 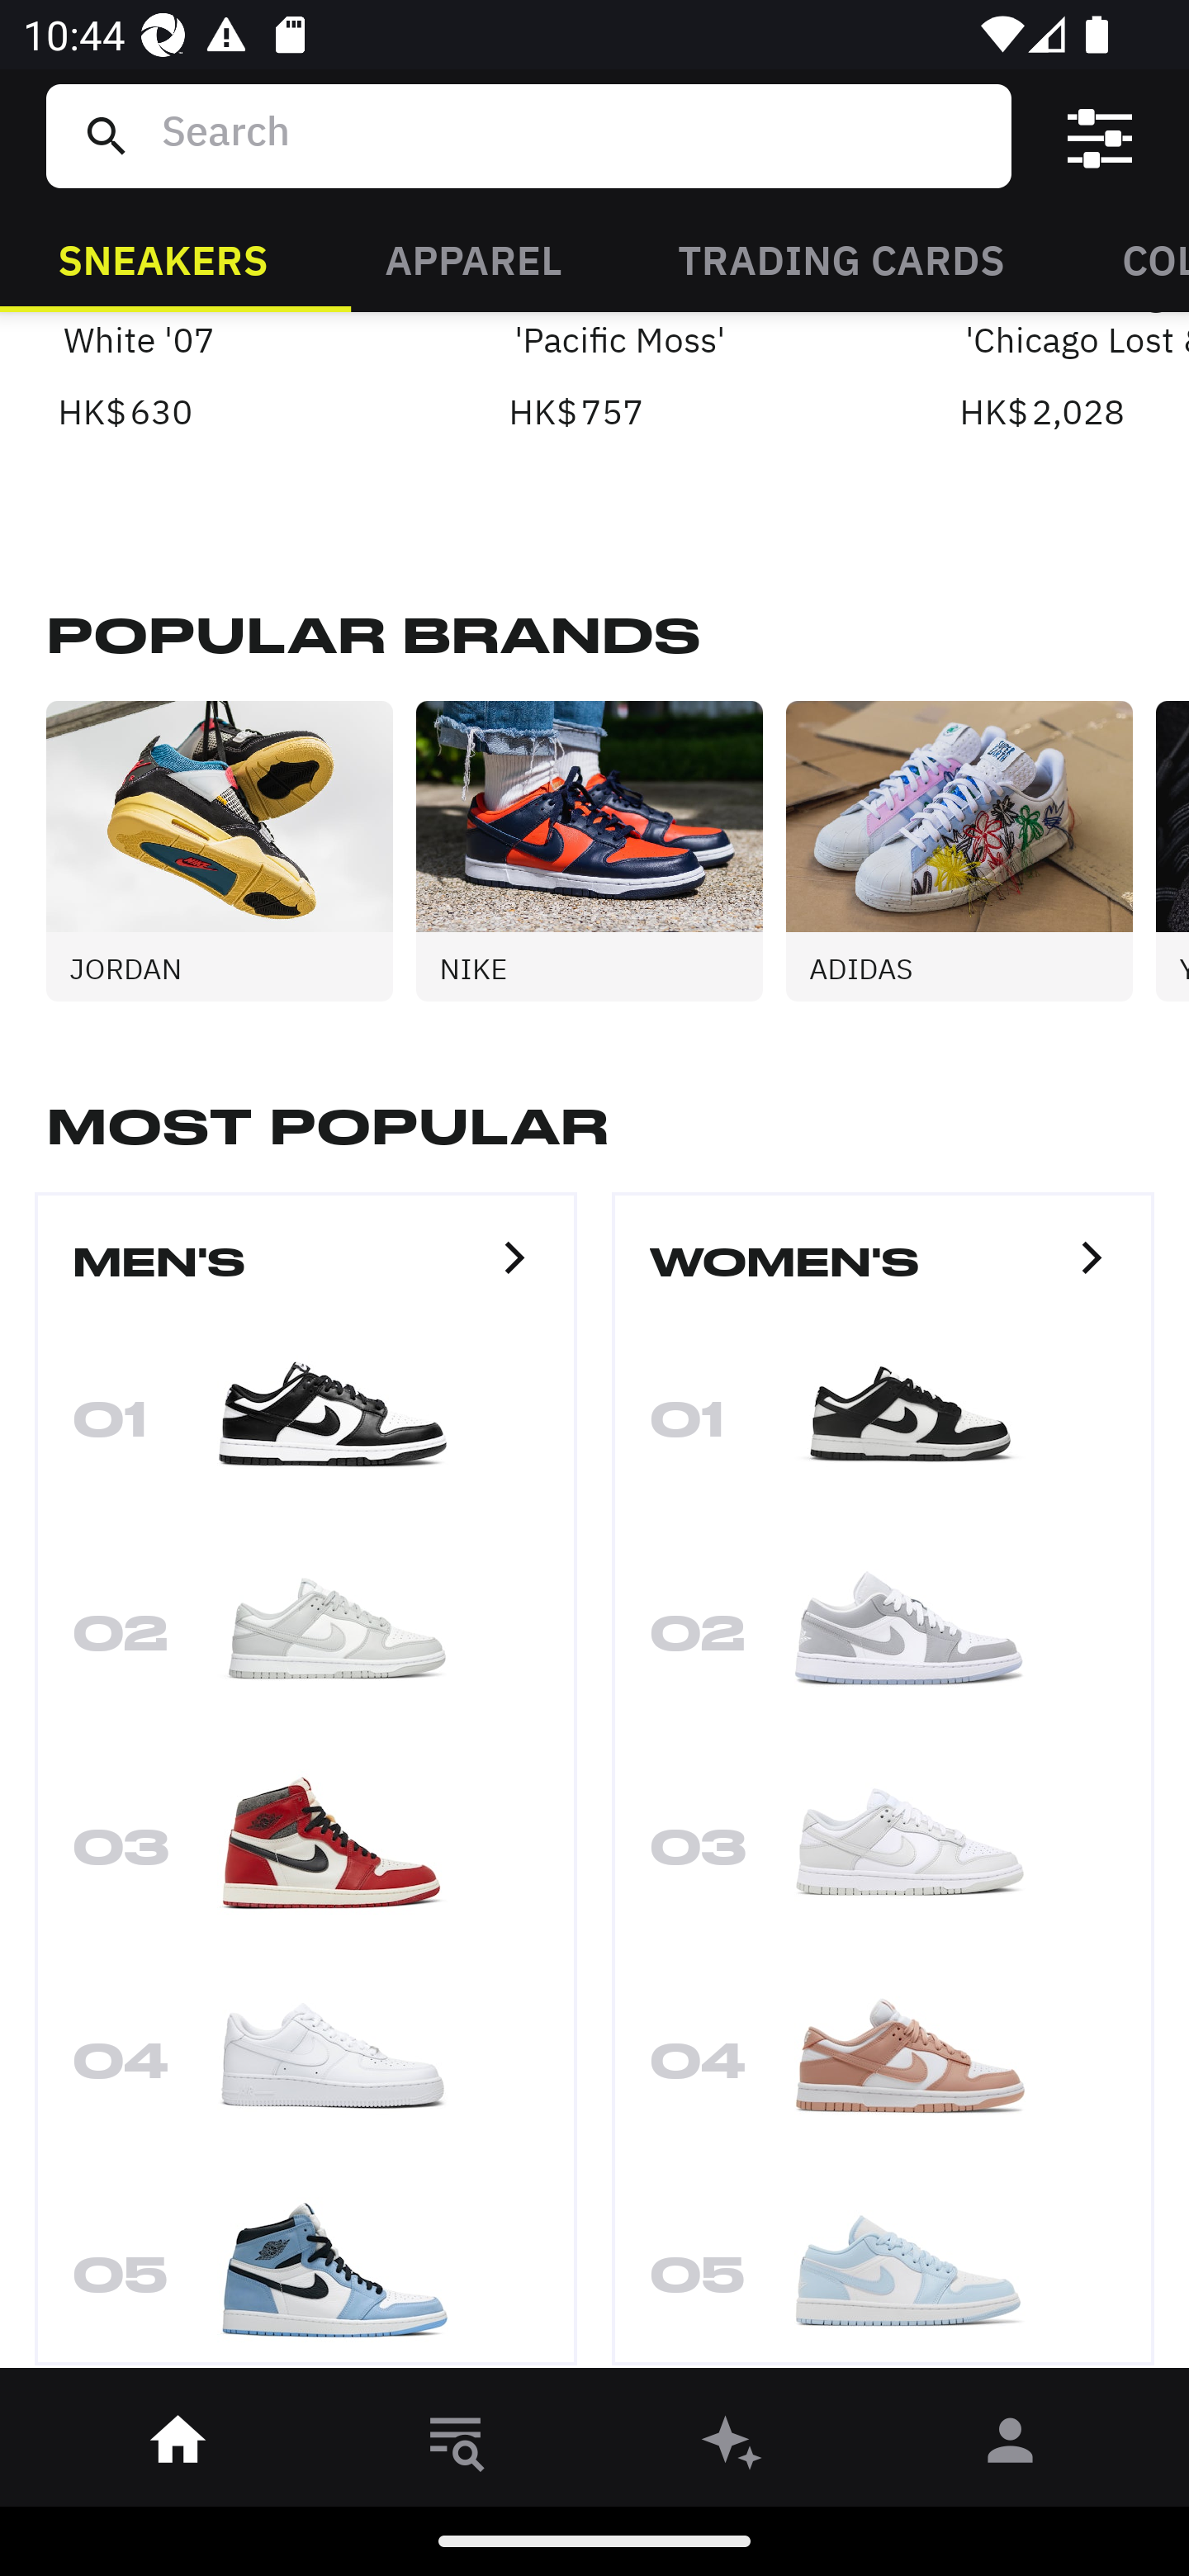 What do you see at coordinates (456, 2446) in the screenshot?
I see `󱎸` at bounding box center [456, 2446].